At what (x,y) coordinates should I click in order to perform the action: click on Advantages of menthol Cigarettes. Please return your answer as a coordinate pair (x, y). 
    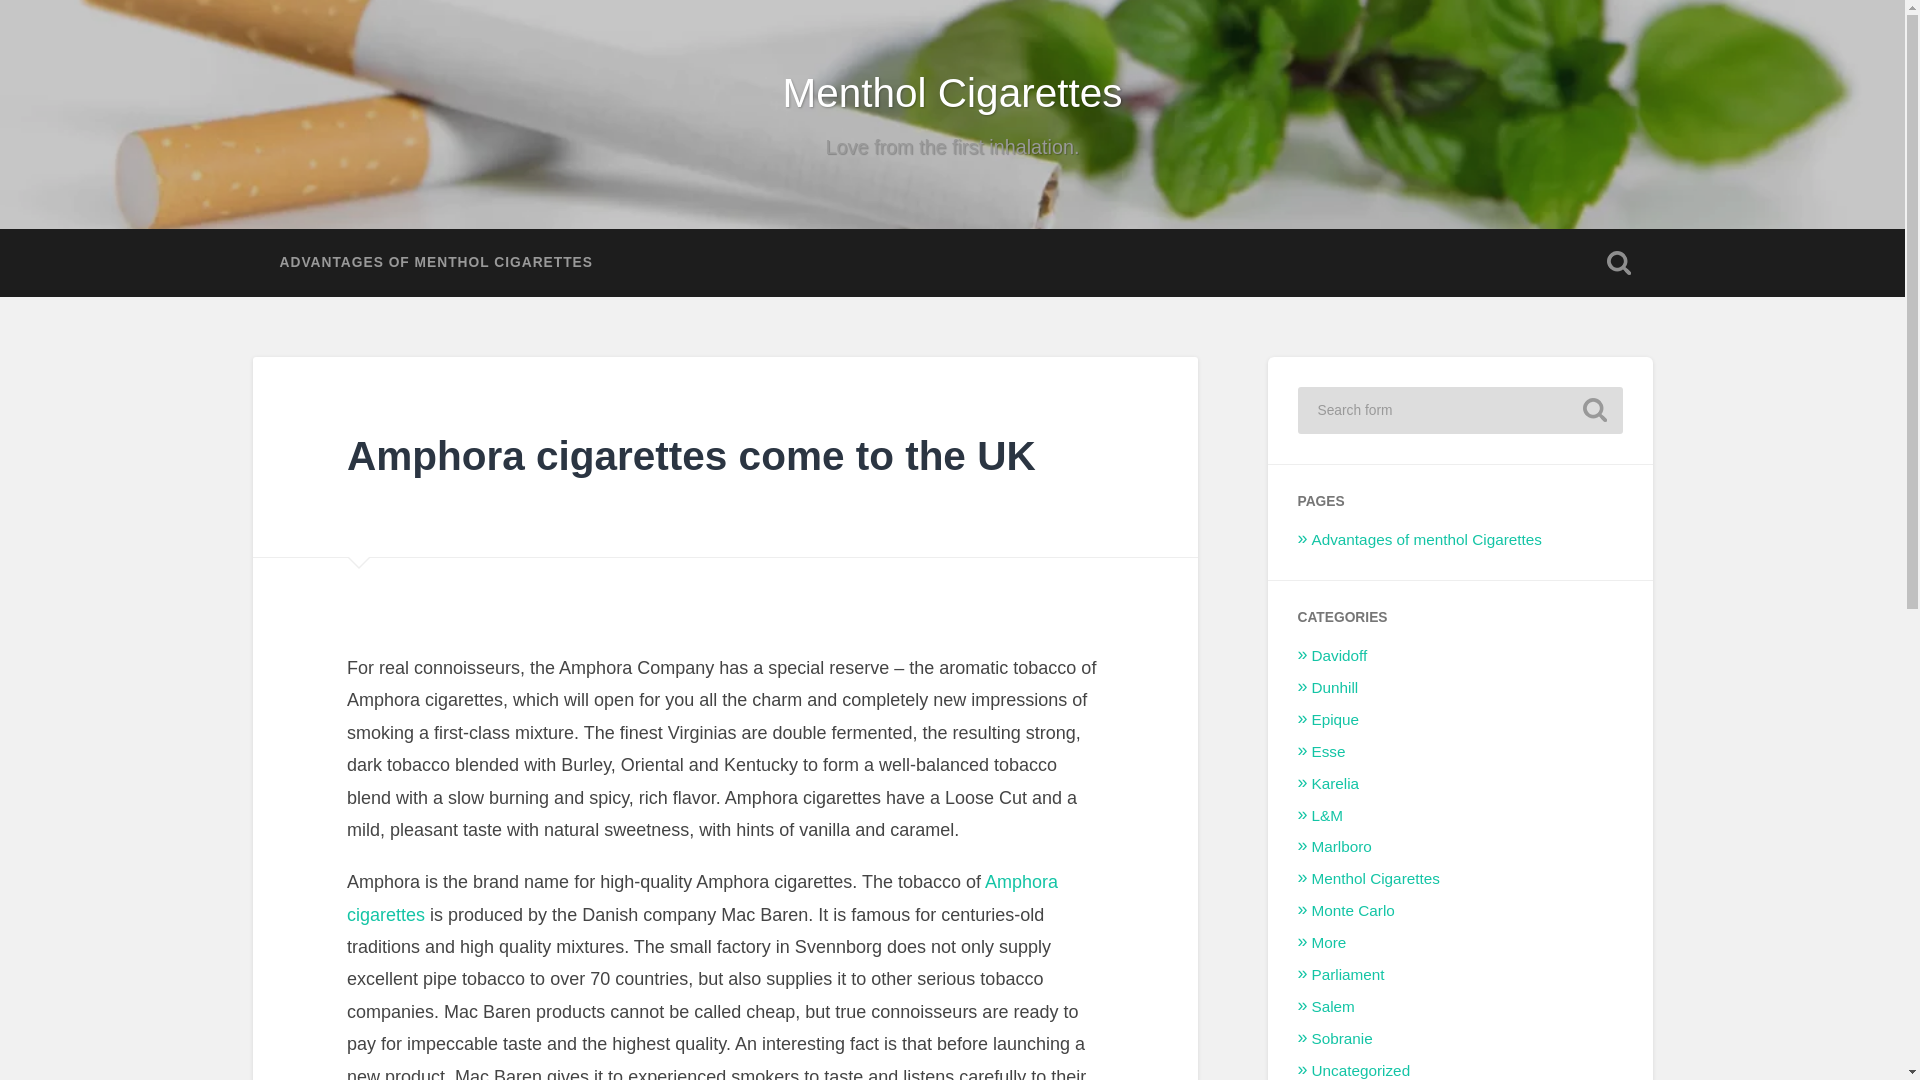
    Looking at the image, I should click on (1426, 539).